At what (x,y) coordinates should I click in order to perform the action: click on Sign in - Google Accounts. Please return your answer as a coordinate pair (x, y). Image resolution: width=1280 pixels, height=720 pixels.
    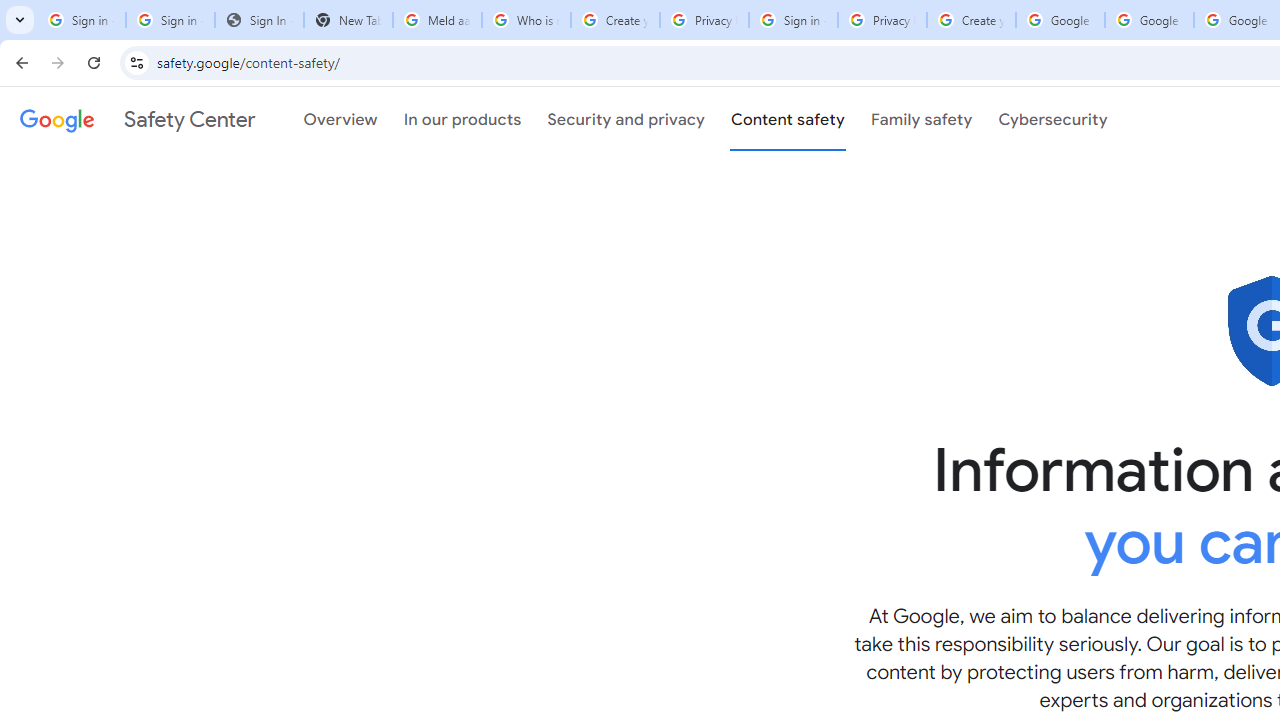
    Looking at the image, I should click on (170, 20).